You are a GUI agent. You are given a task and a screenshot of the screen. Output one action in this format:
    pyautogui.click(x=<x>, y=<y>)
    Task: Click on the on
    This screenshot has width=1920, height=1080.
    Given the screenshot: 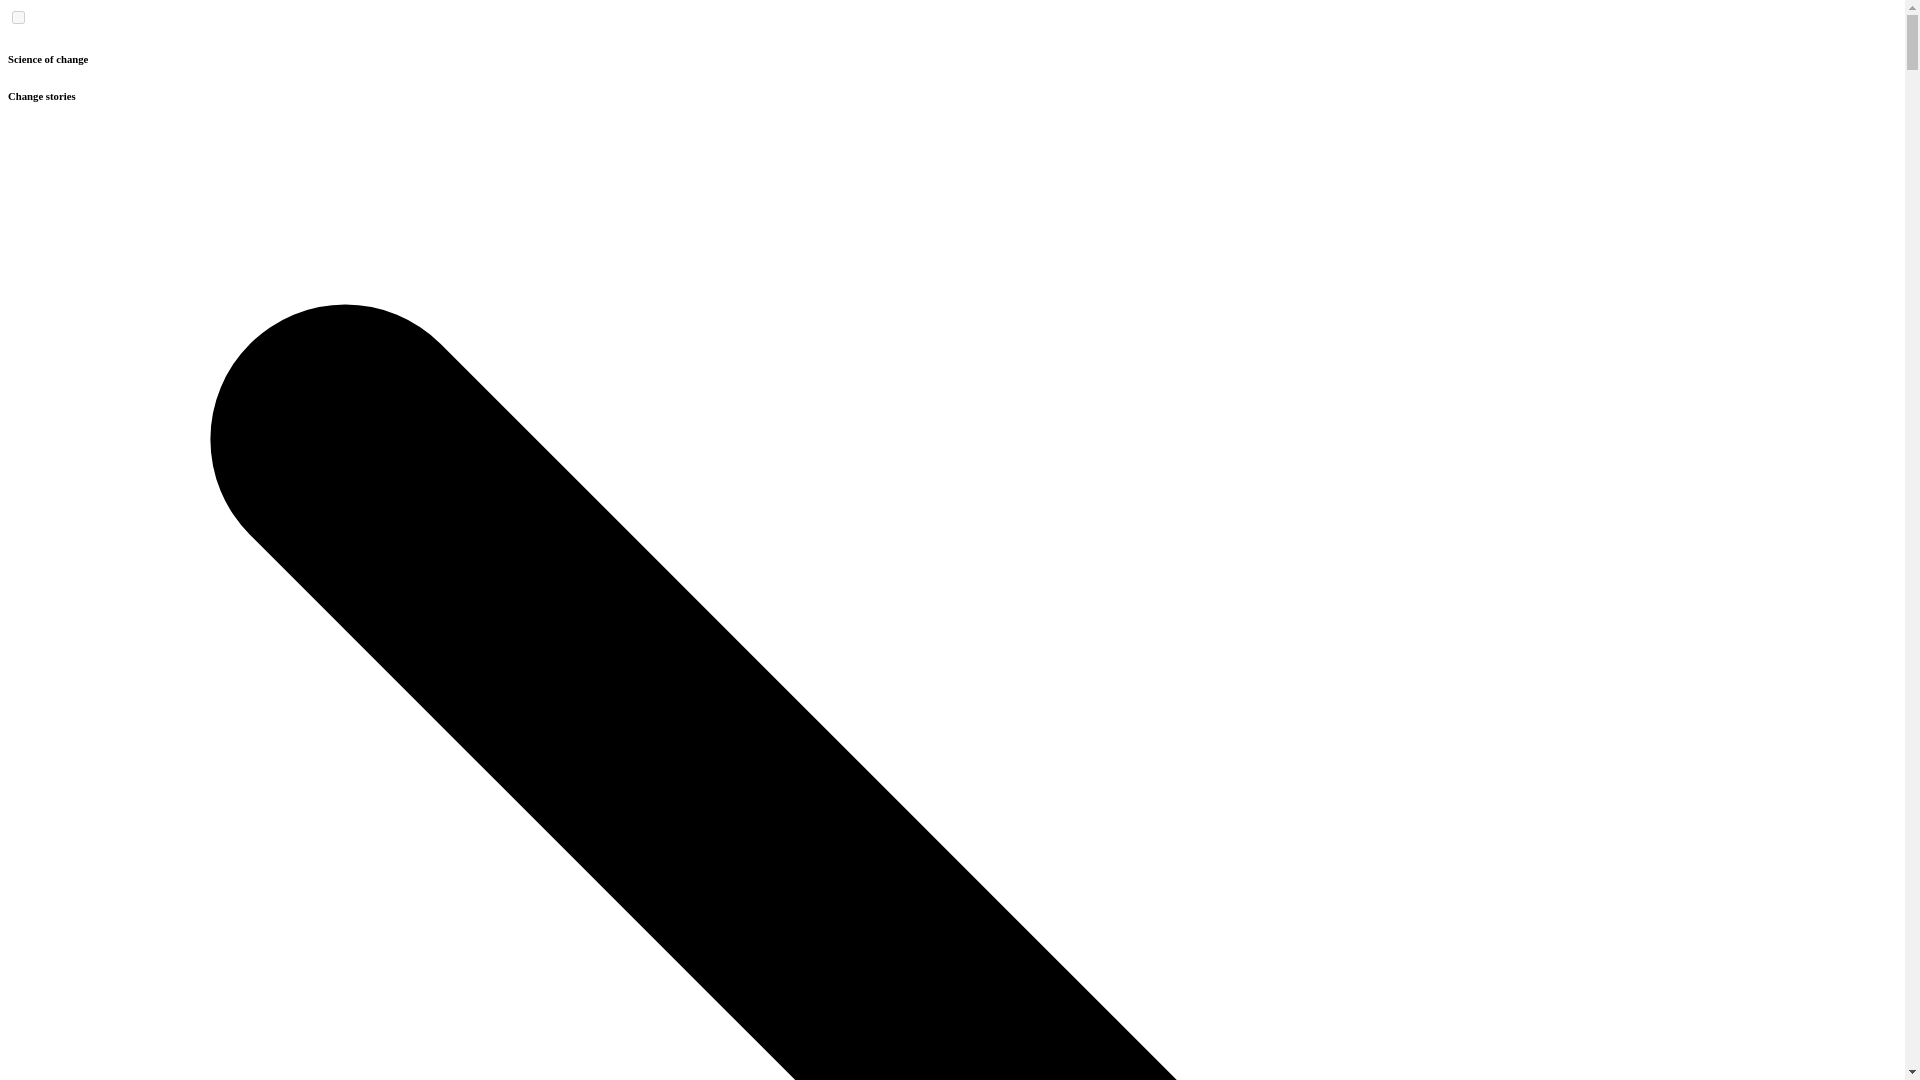 What is the action you would take?
    pyautogui.click(x=18, y=16)
    